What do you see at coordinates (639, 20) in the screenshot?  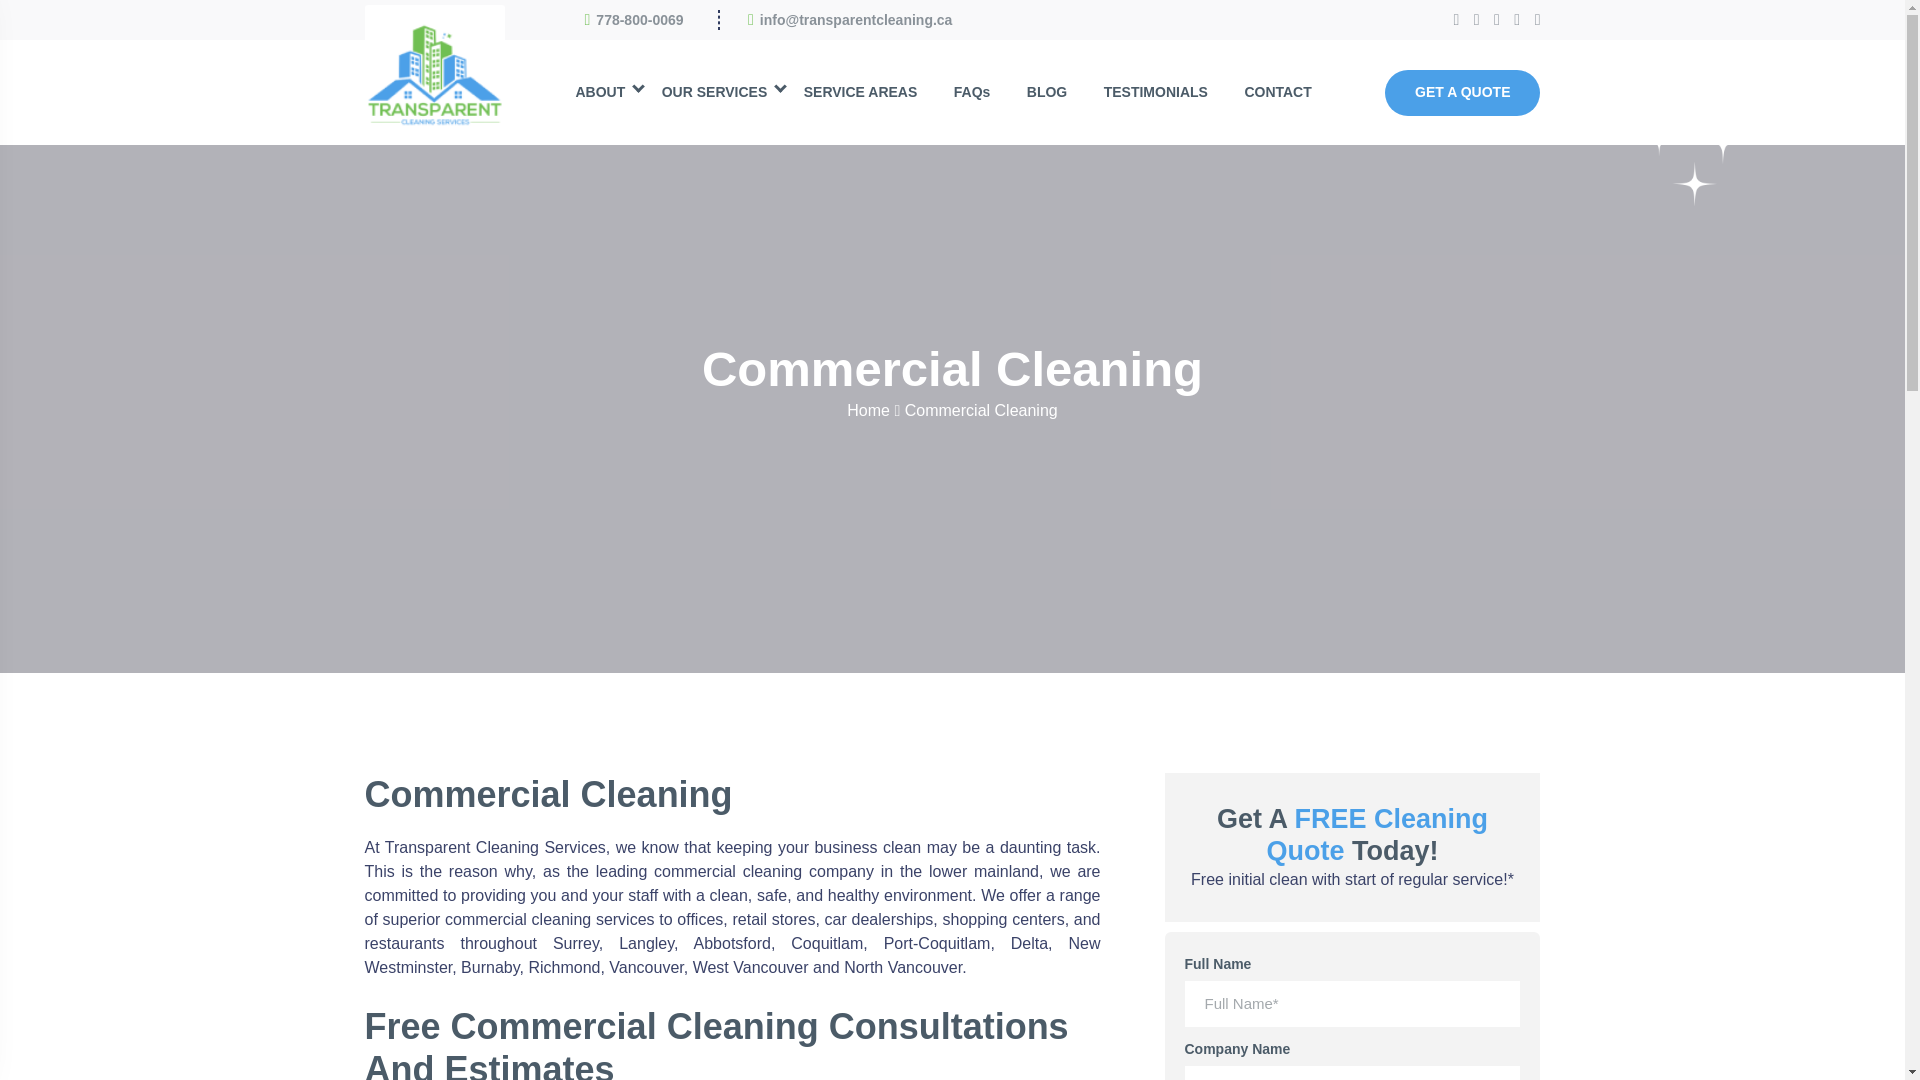 I see `778-800-0069` at bounding box center [639, 20].